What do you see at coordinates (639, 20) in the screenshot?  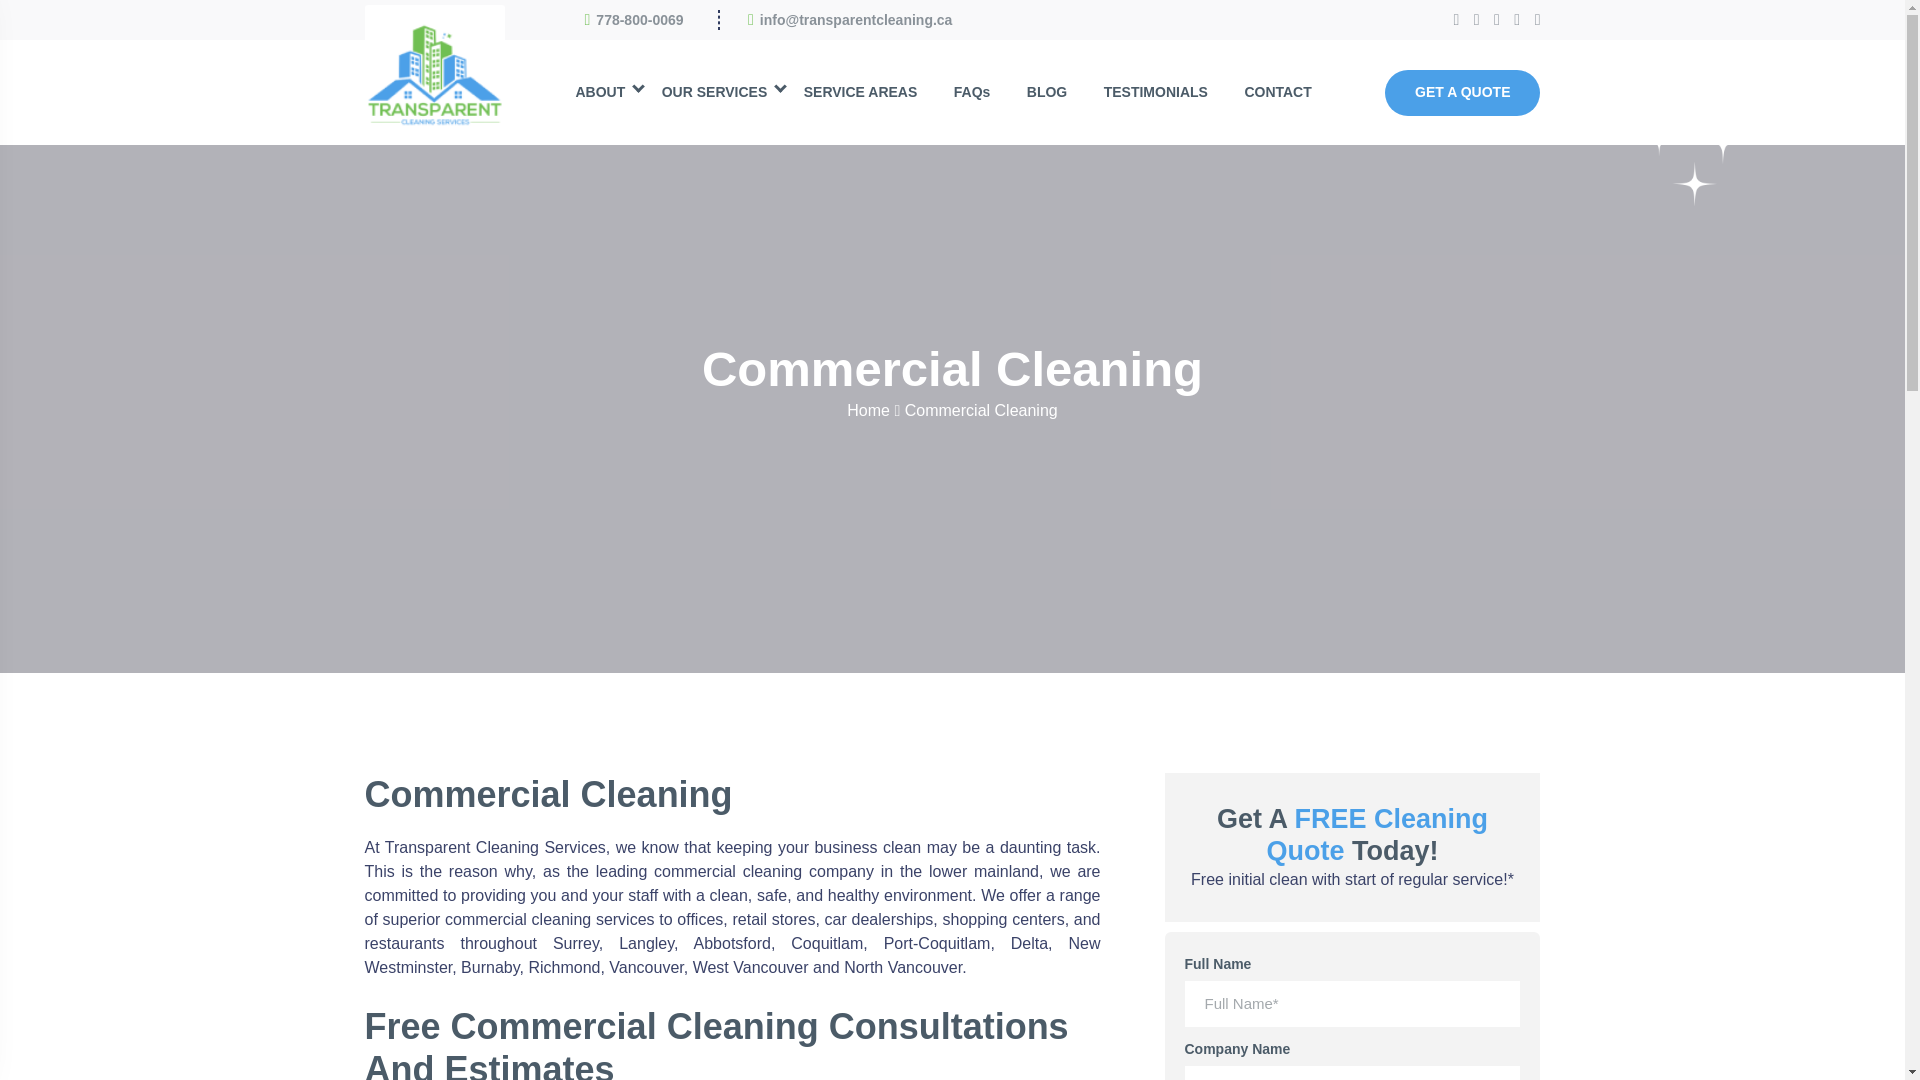 I see `778-800-0069` at bounding box center [639, 20].